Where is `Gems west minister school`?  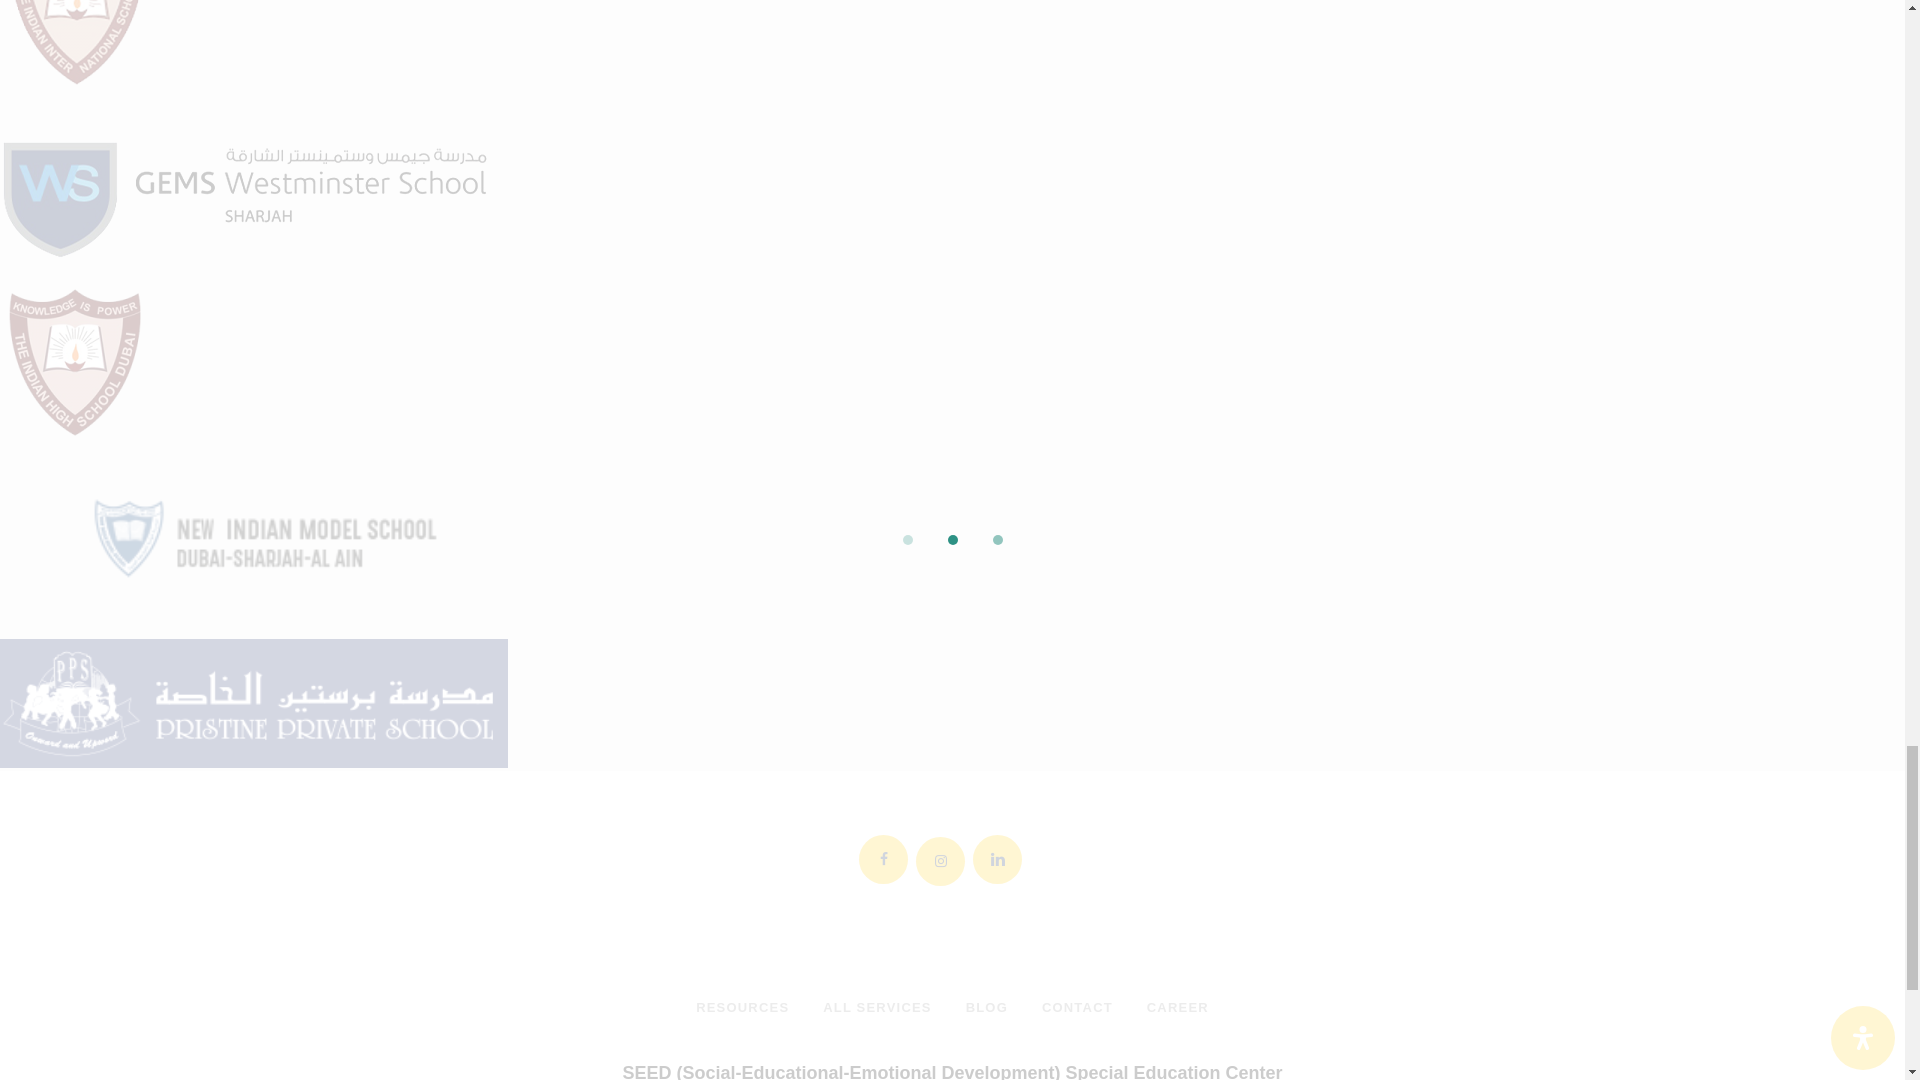 Gems west minister school is located at coordinates (250, 186).